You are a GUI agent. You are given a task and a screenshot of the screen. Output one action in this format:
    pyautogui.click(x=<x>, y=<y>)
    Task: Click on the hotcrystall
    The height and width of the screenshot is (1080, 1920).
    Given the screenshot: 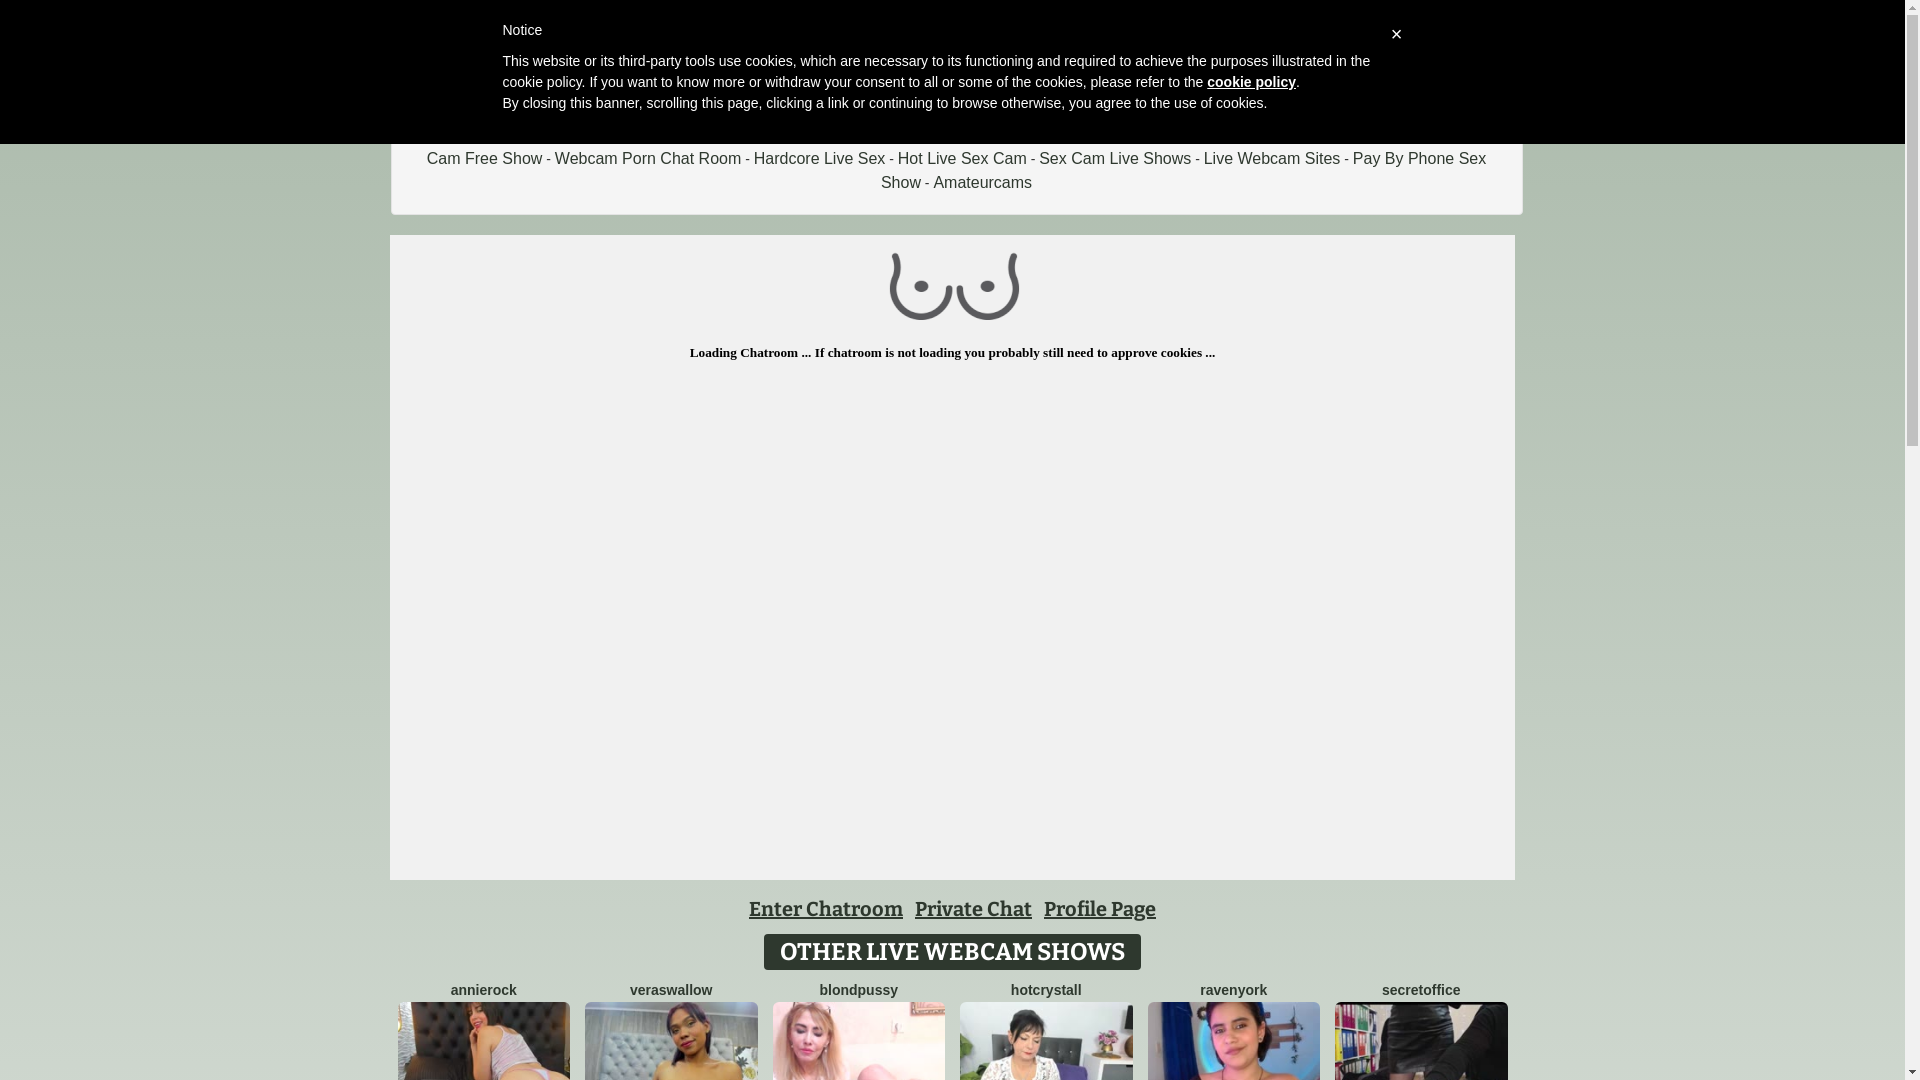 What is the action you would take?
    pyautogui.click(x=1046, y=990)
    